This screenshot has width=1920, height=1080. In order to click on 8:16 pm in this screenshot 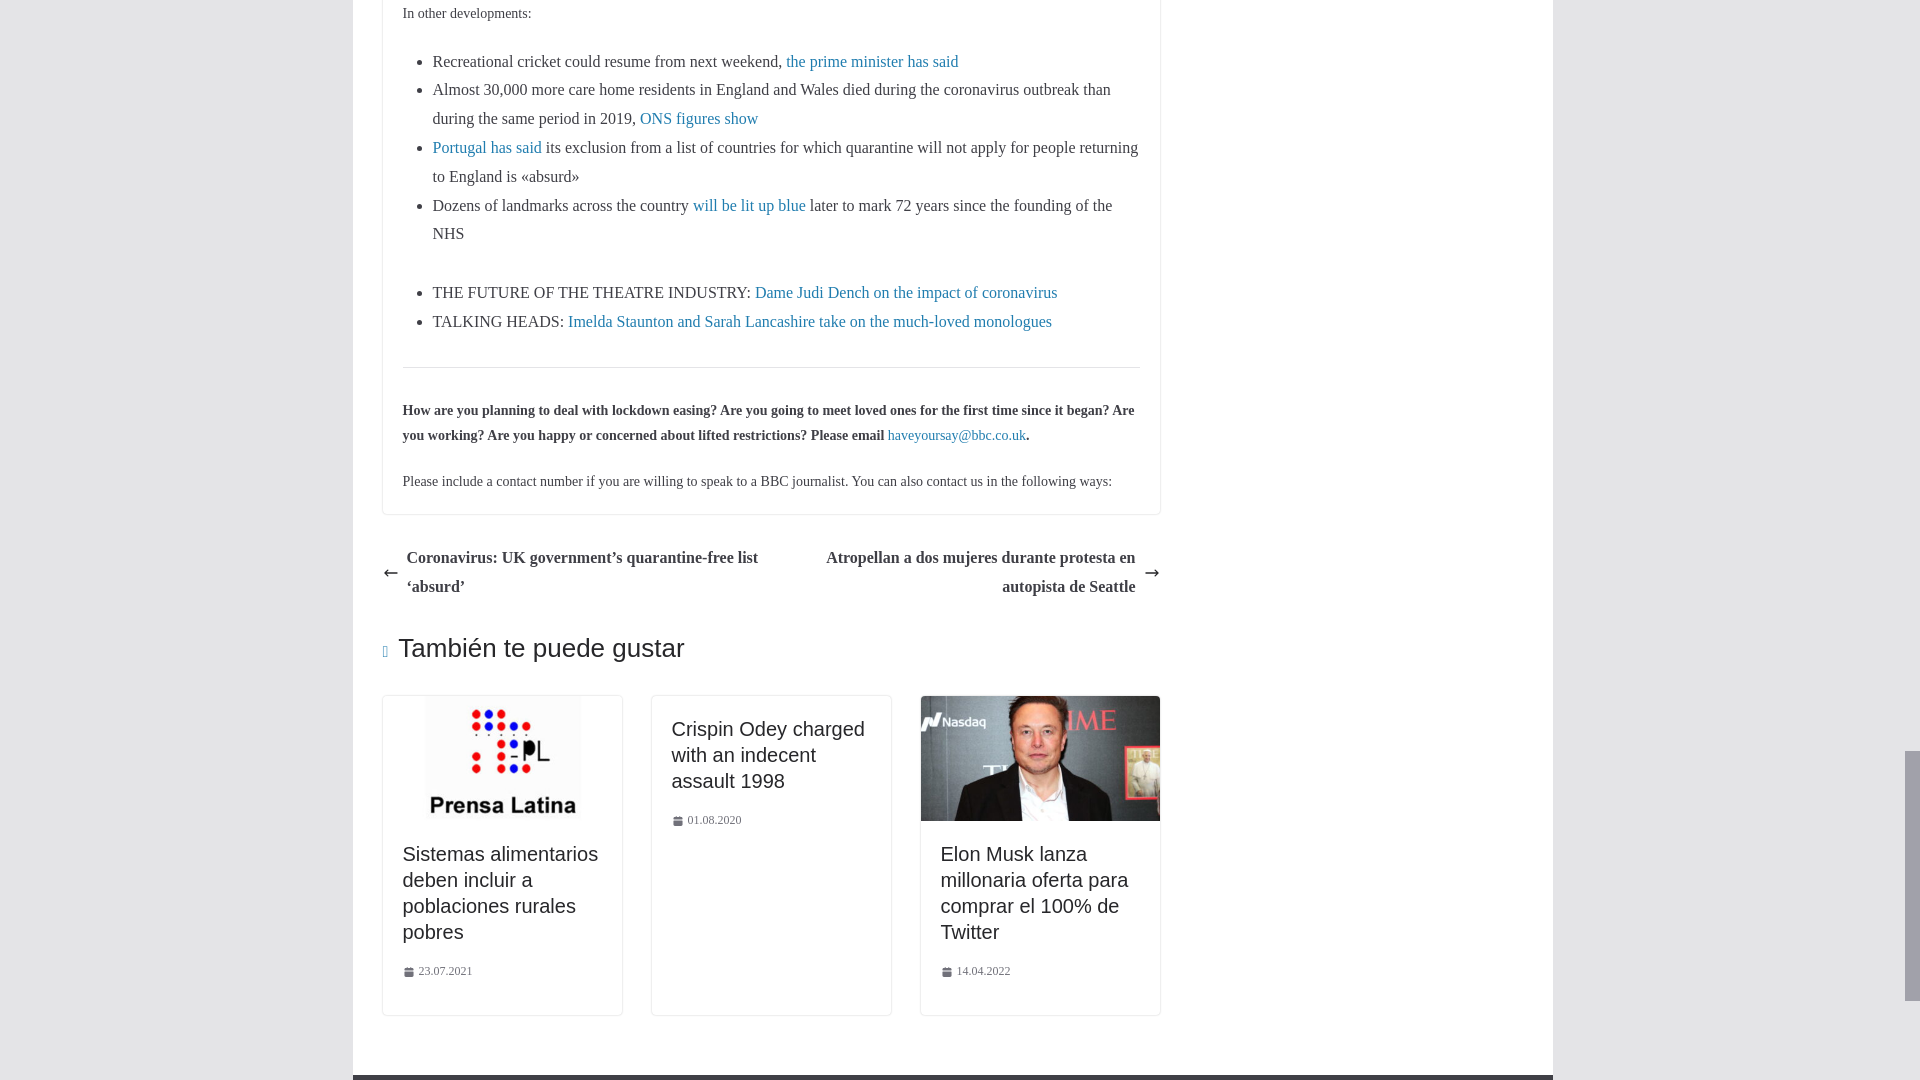, I will do `click(436, 972)`.